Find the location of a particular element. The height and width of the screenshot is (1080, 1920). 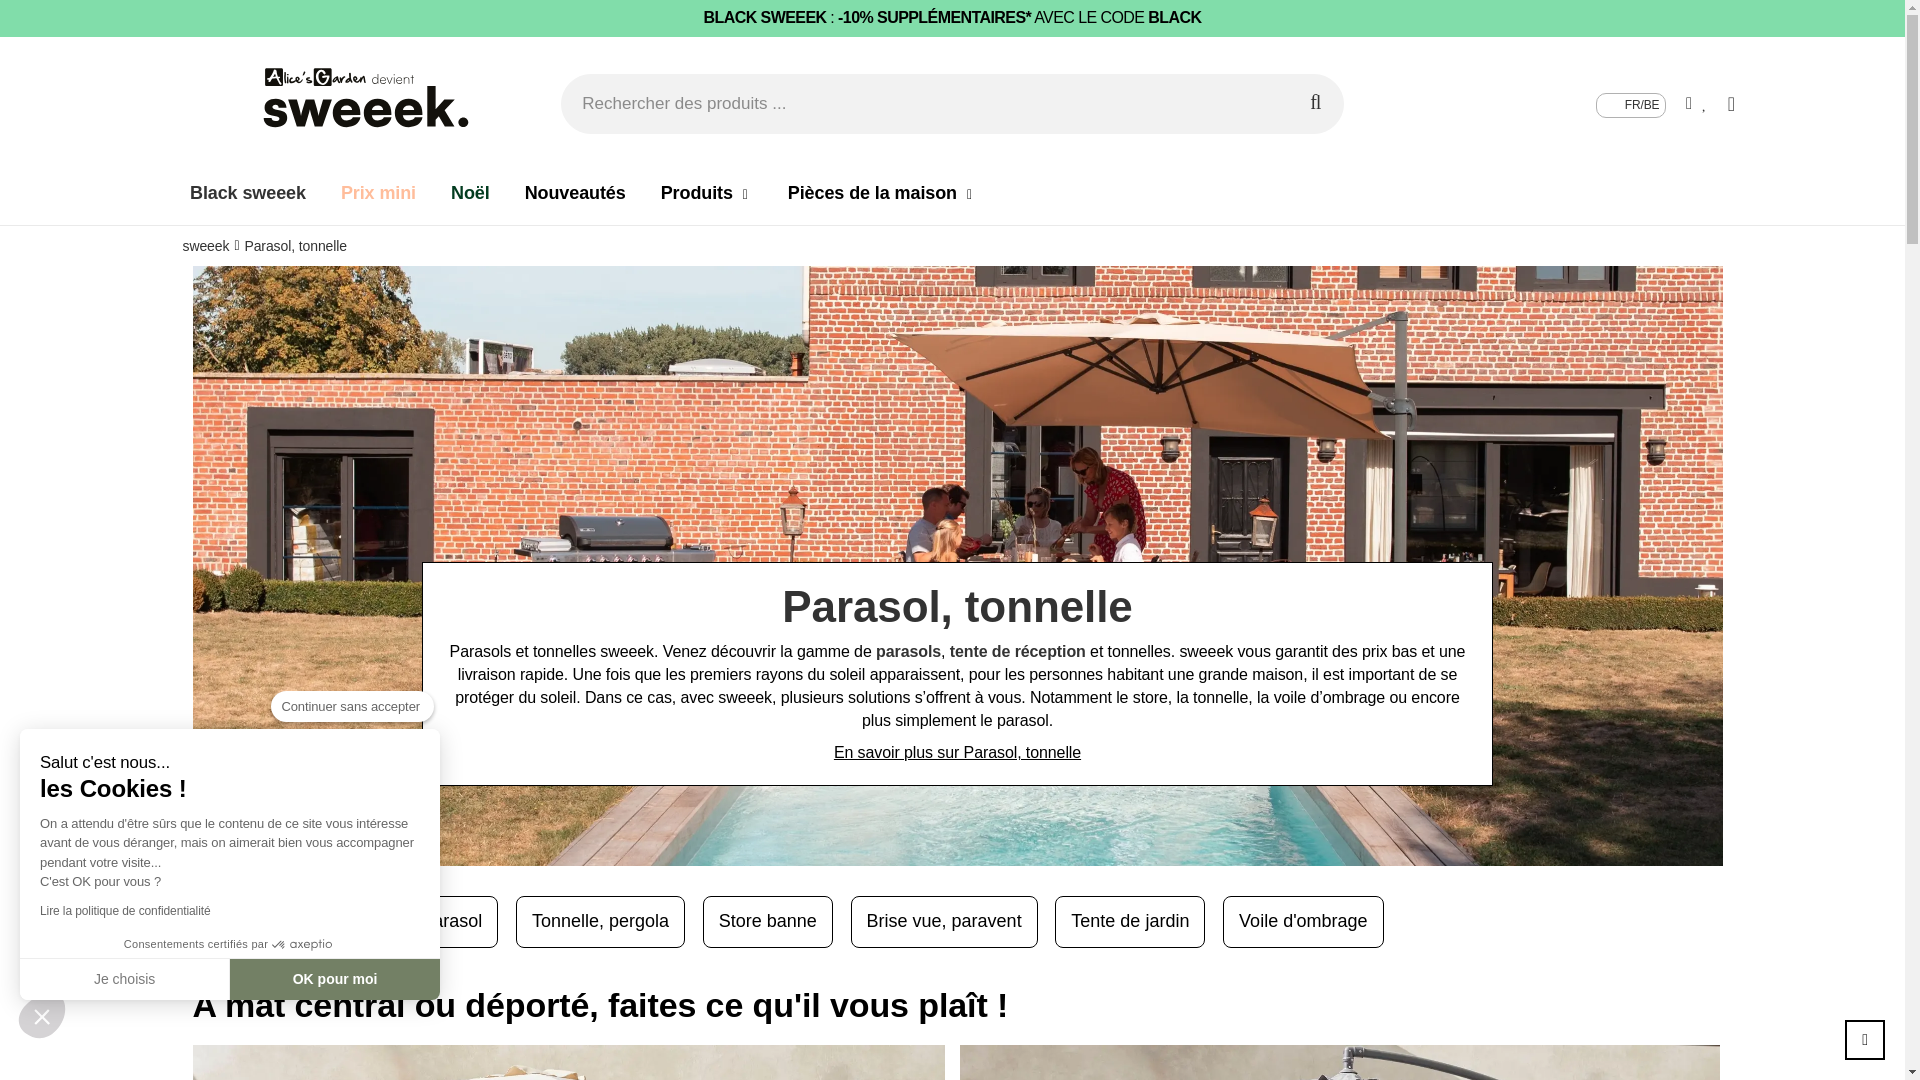

Accessoires Parasol is located at coordinates (400, 922).